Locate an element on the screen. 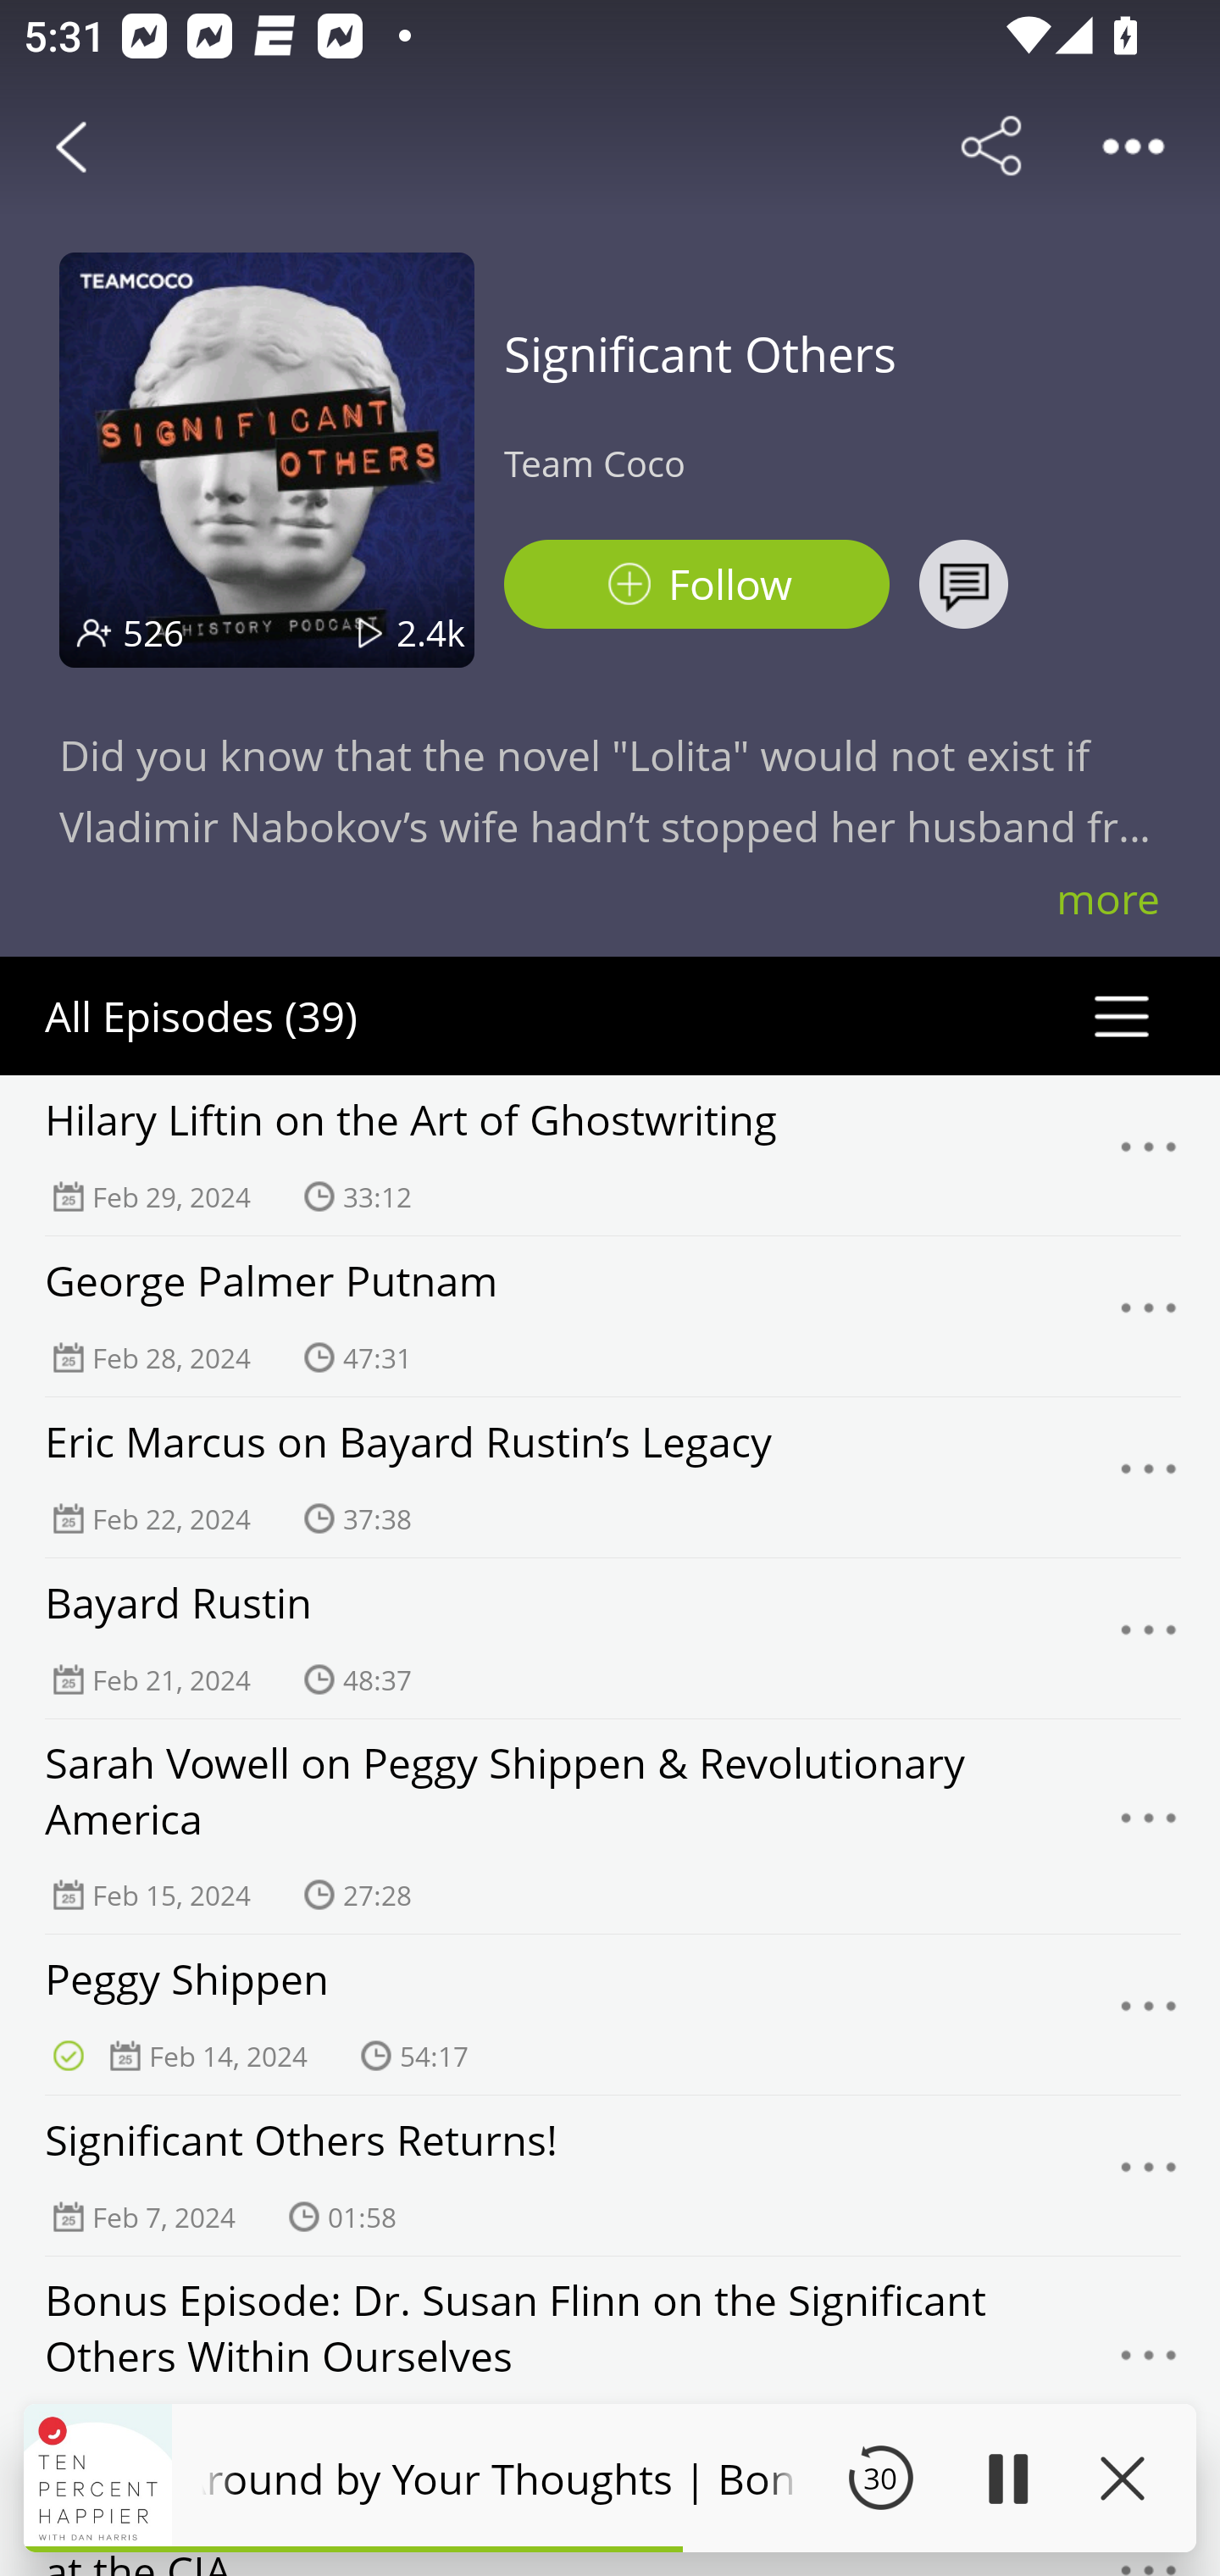 Image resolution: width=1220 pixels, height=2576 pixels. Menu is located at coordinates (1149, 1639).